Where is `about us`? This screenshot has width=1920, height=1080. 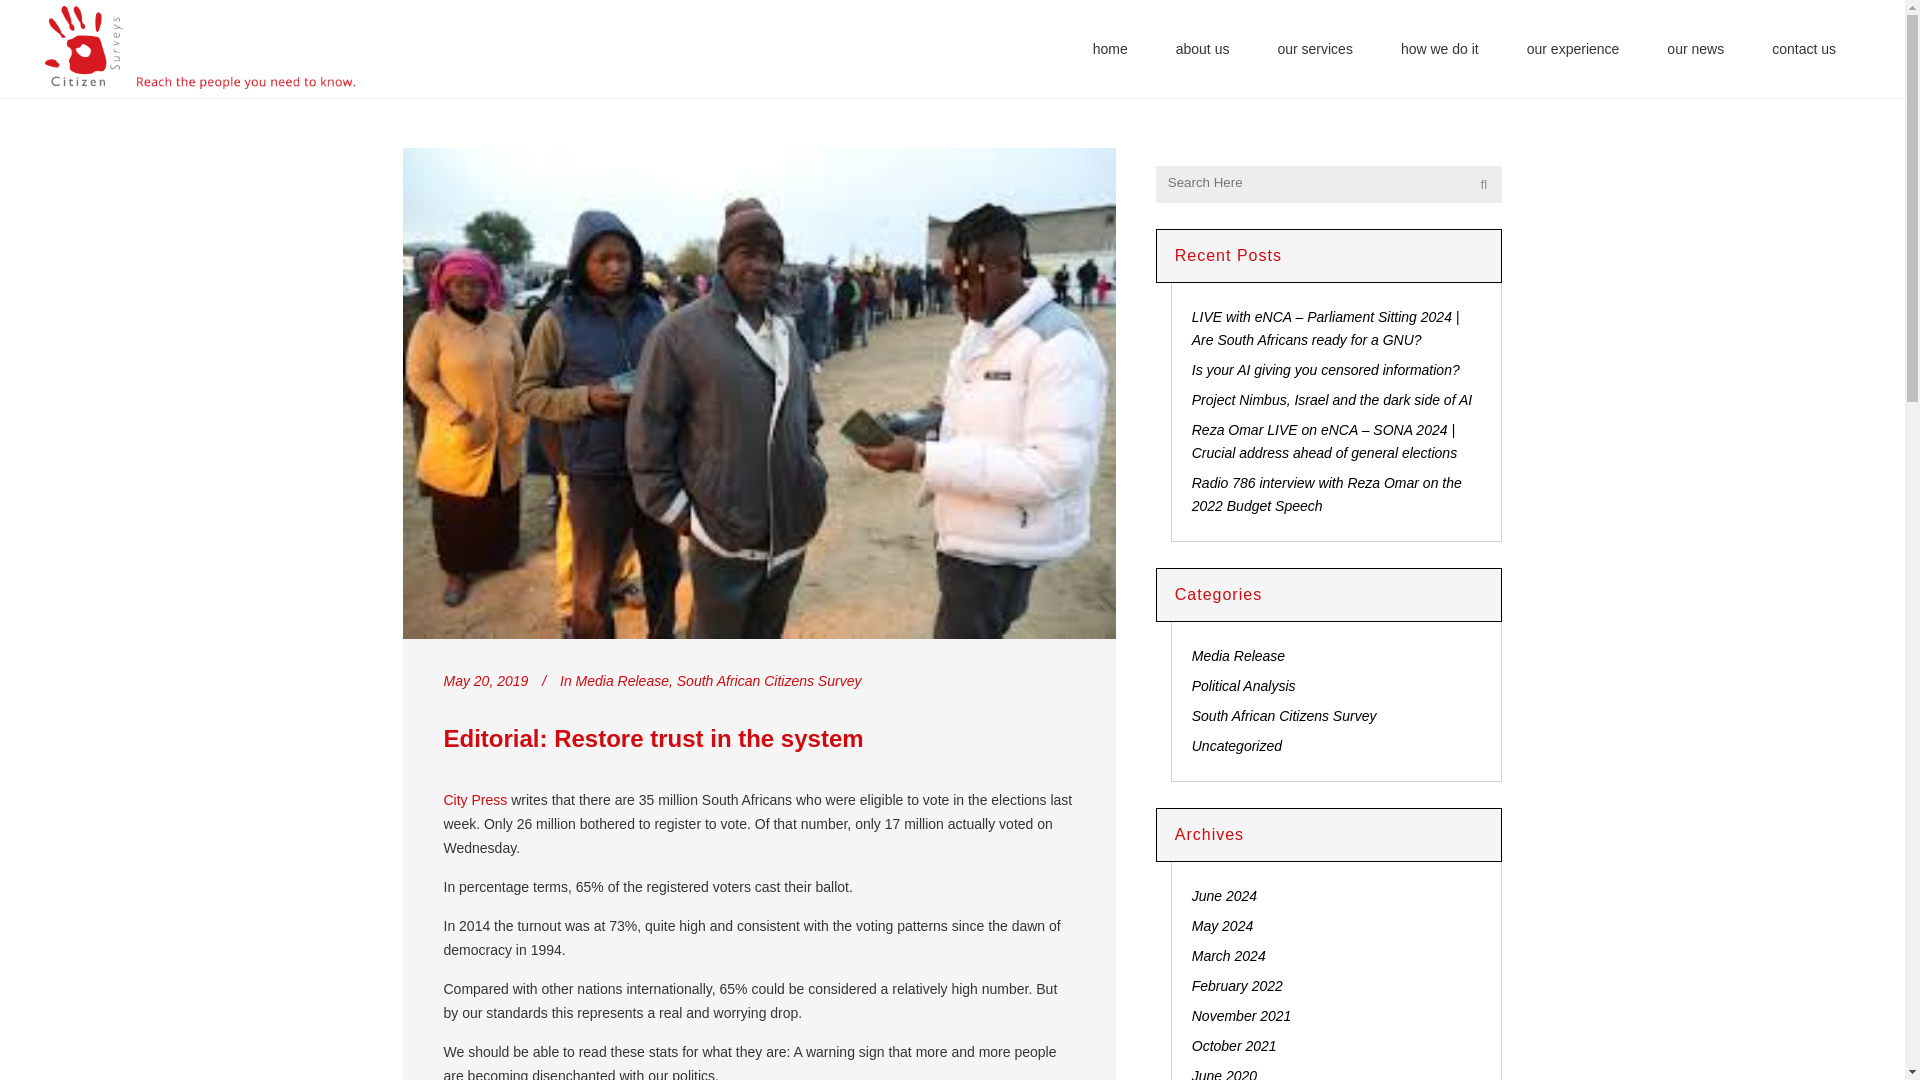 about us is located at coordinates (1202, 49).